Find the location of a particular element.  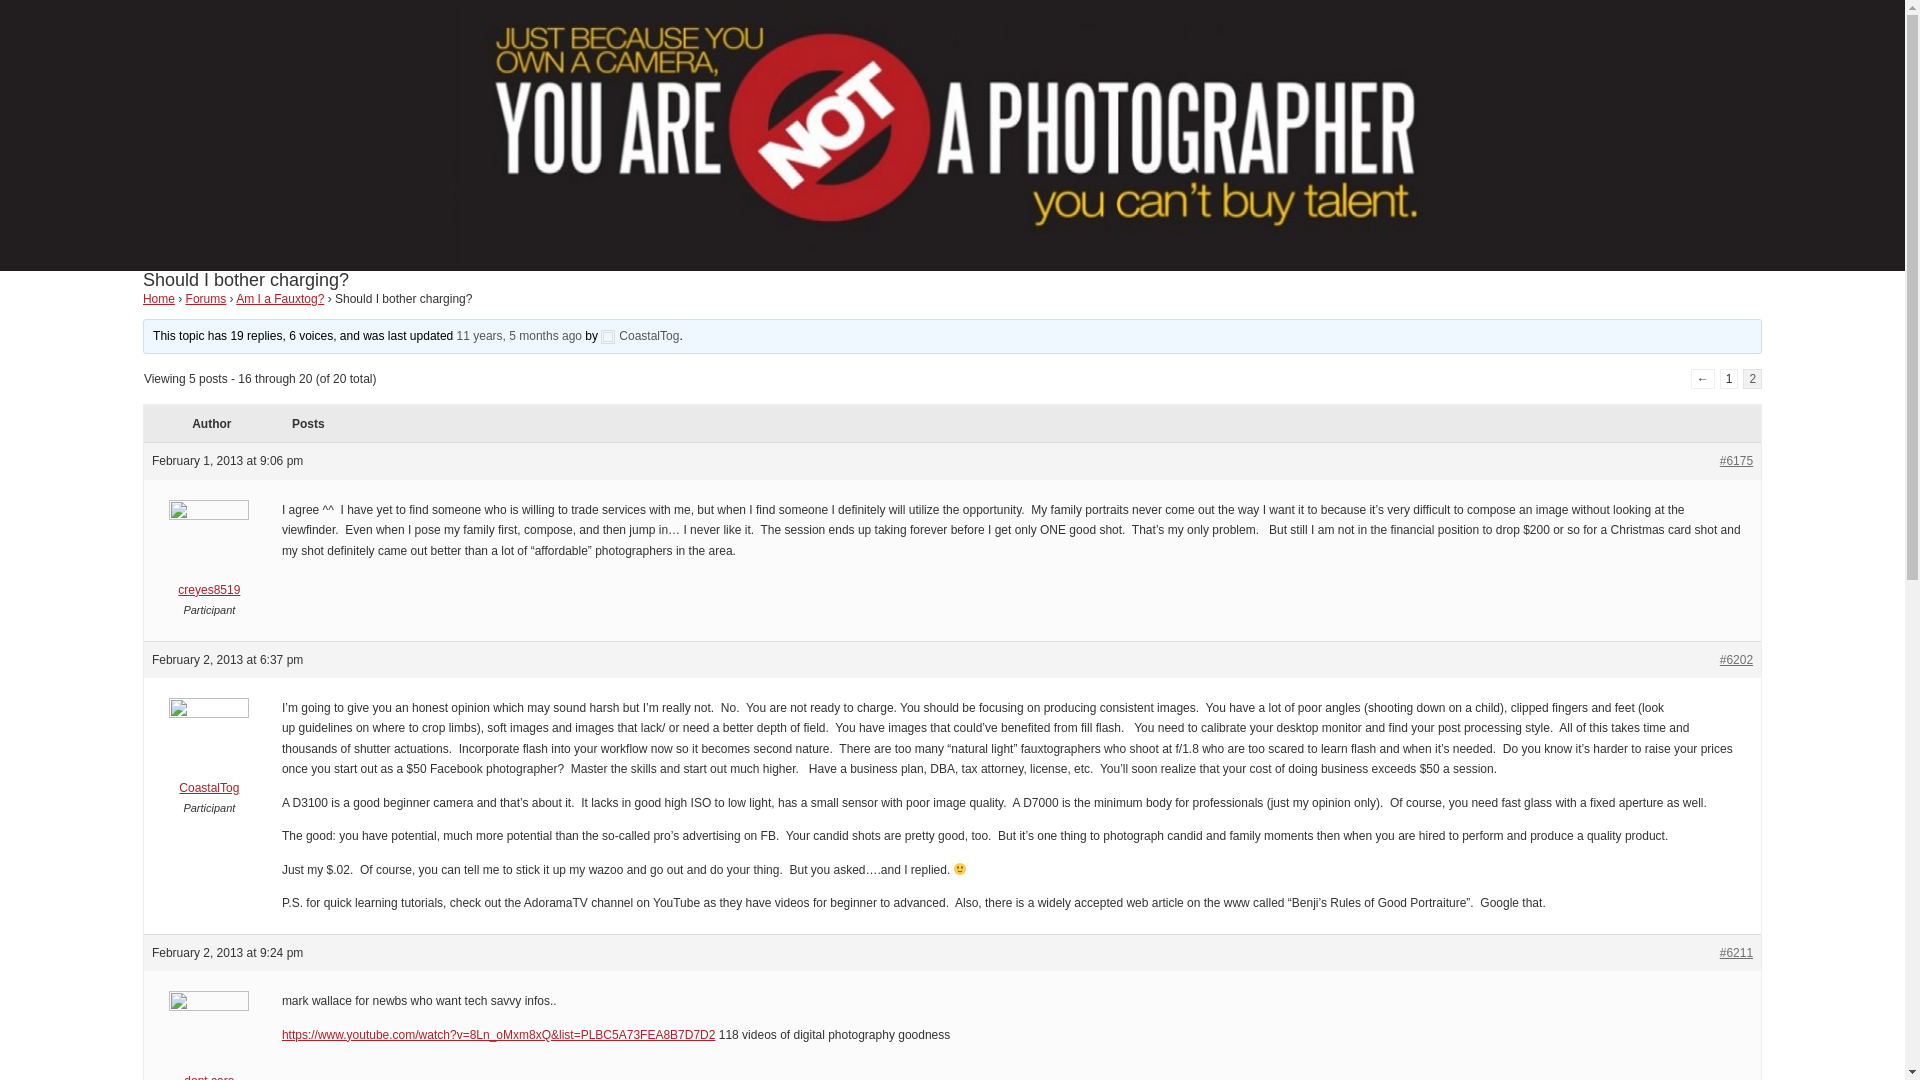

Reply To: Should I bother charging? is located at coordinates (518, 336).